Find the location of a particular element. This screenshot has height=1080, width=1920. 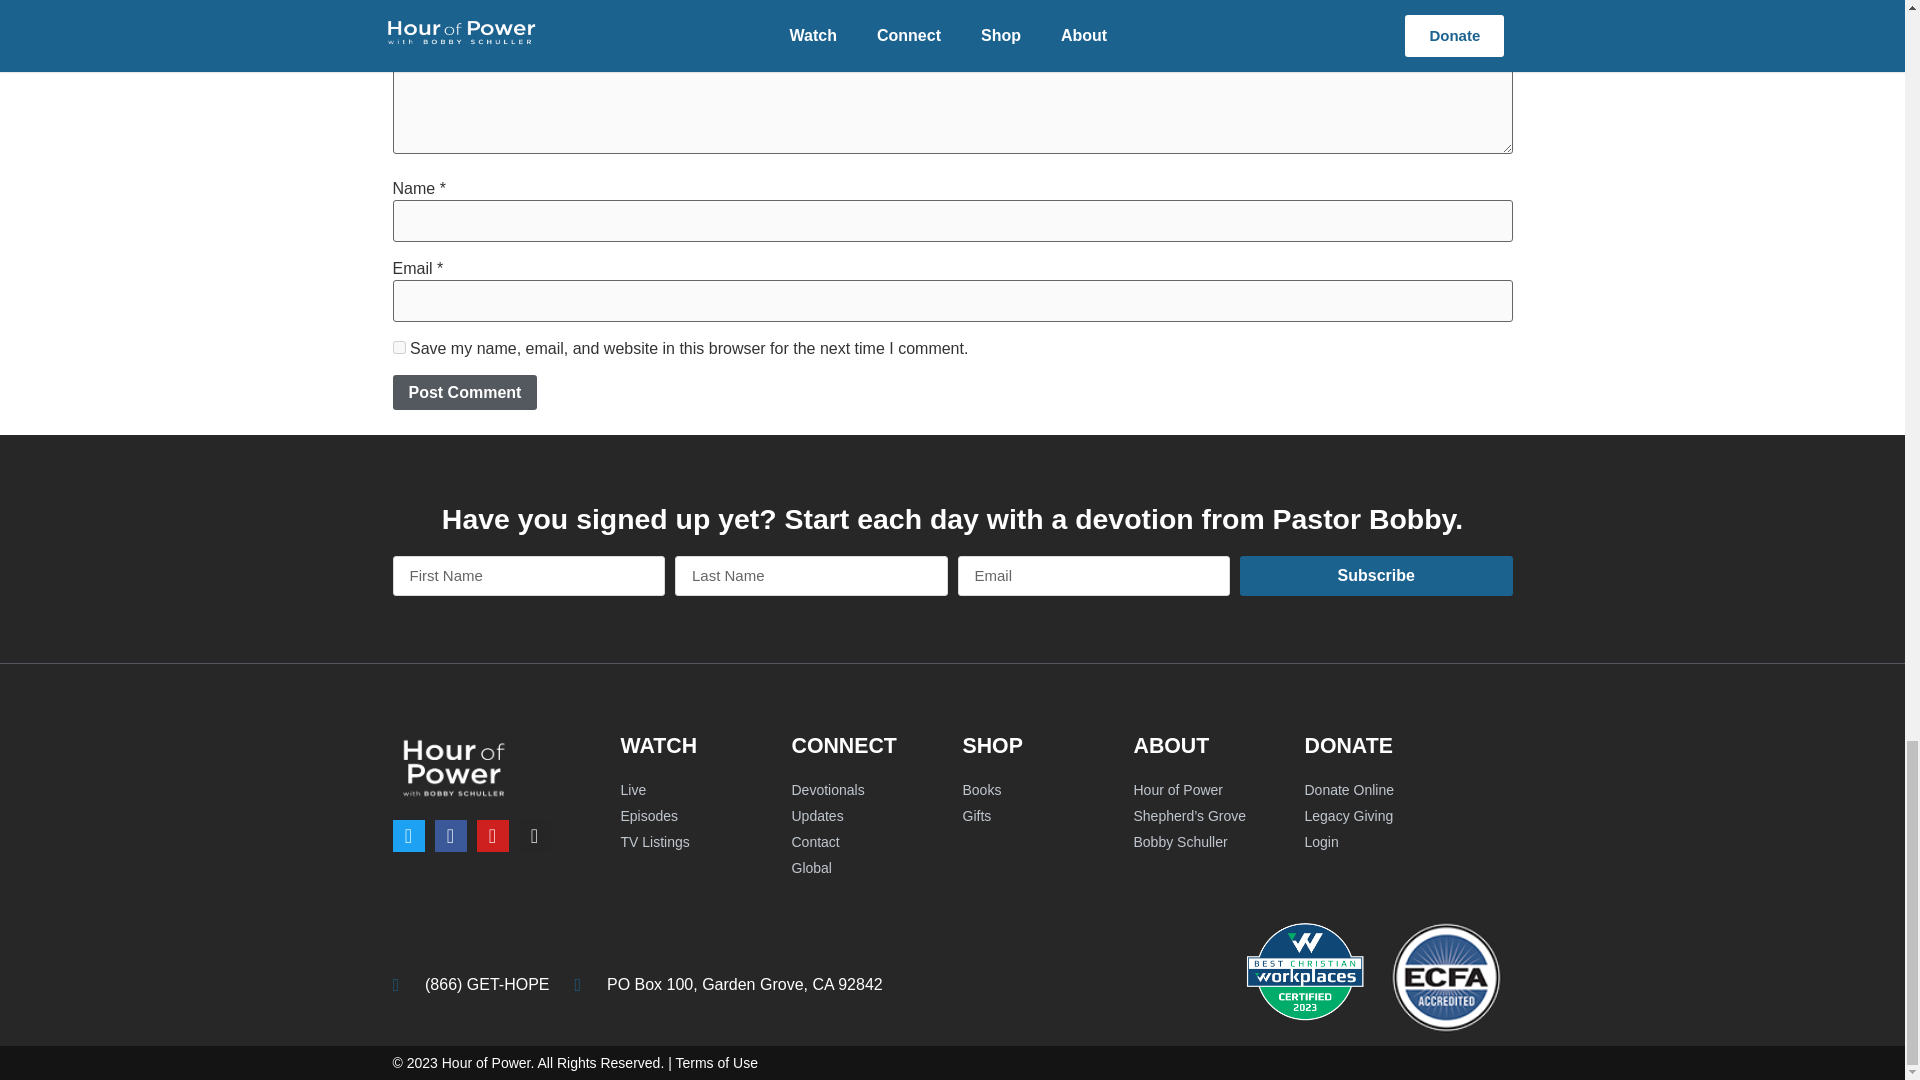

Subscribe is located at coordinates (1376, 576).